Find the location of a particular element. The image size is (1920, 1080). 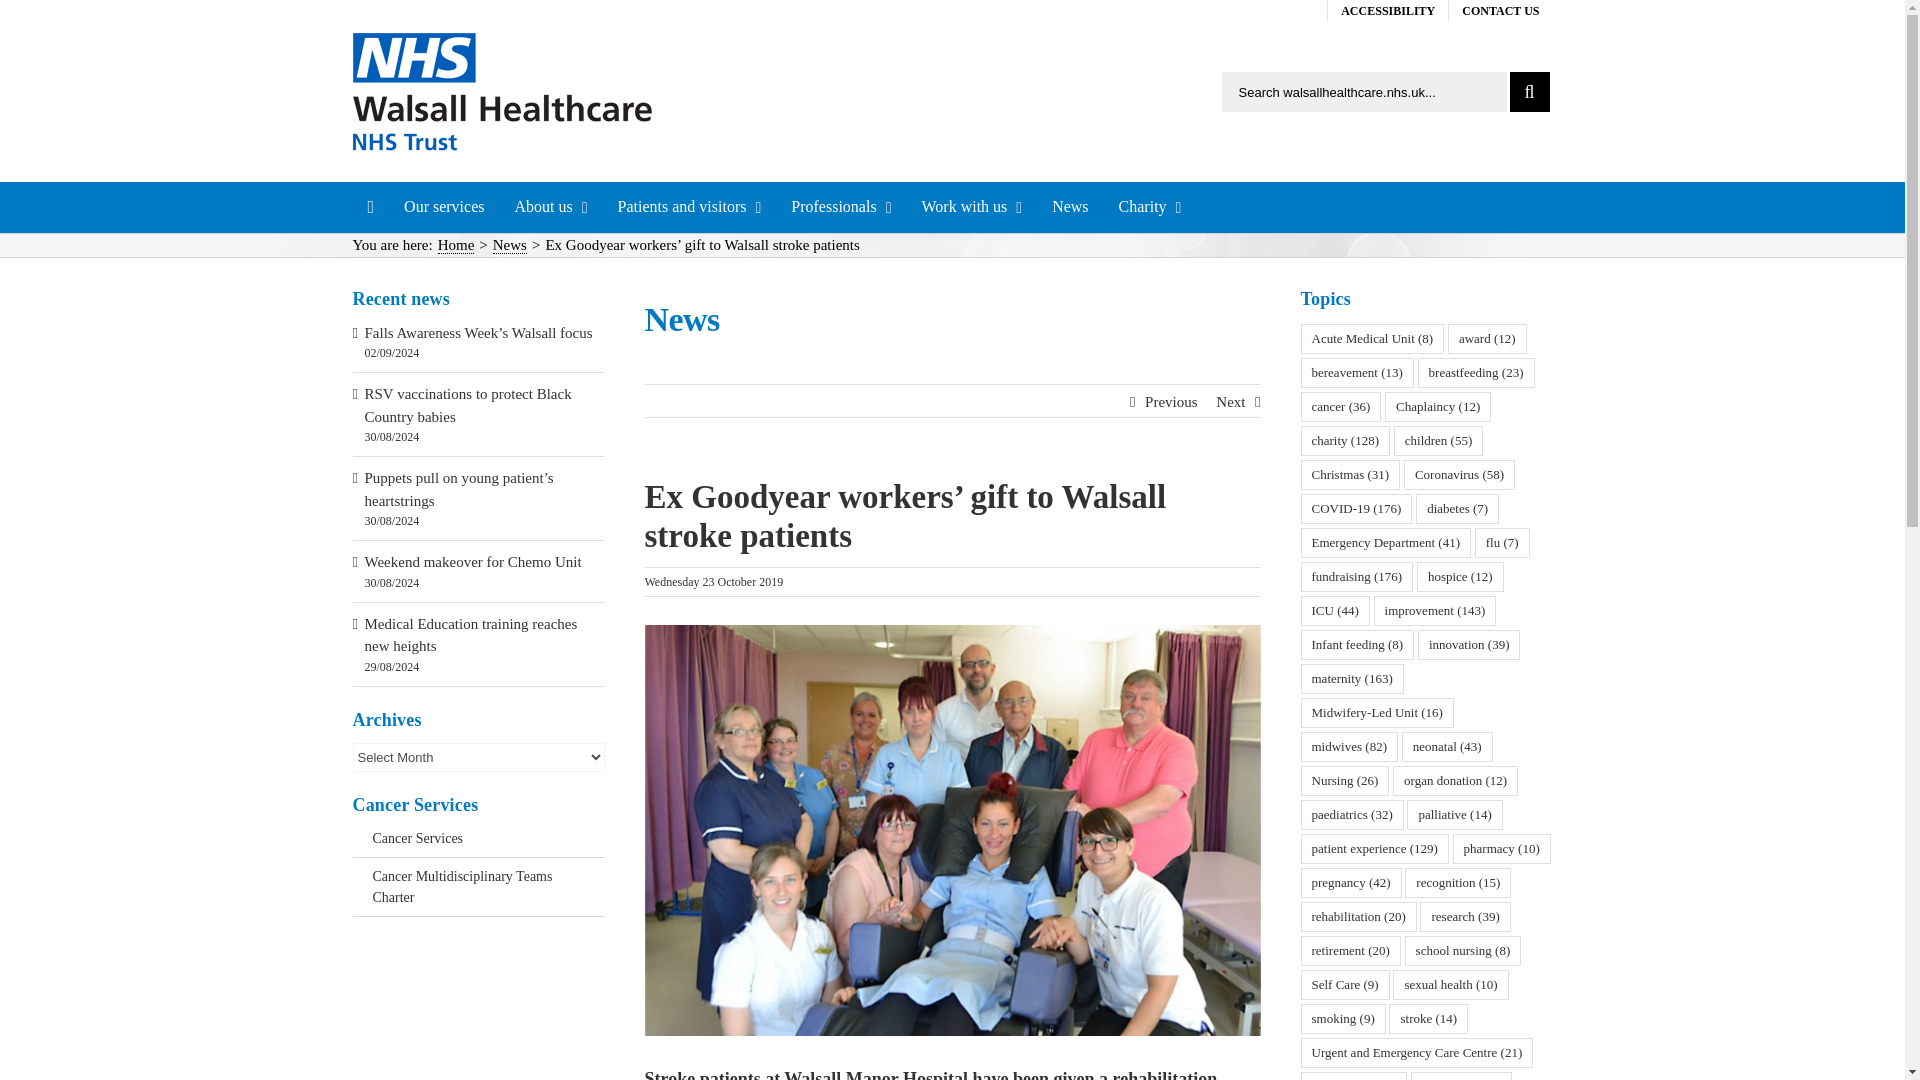

Back to Parent Page is located at coordinates (478, 842).